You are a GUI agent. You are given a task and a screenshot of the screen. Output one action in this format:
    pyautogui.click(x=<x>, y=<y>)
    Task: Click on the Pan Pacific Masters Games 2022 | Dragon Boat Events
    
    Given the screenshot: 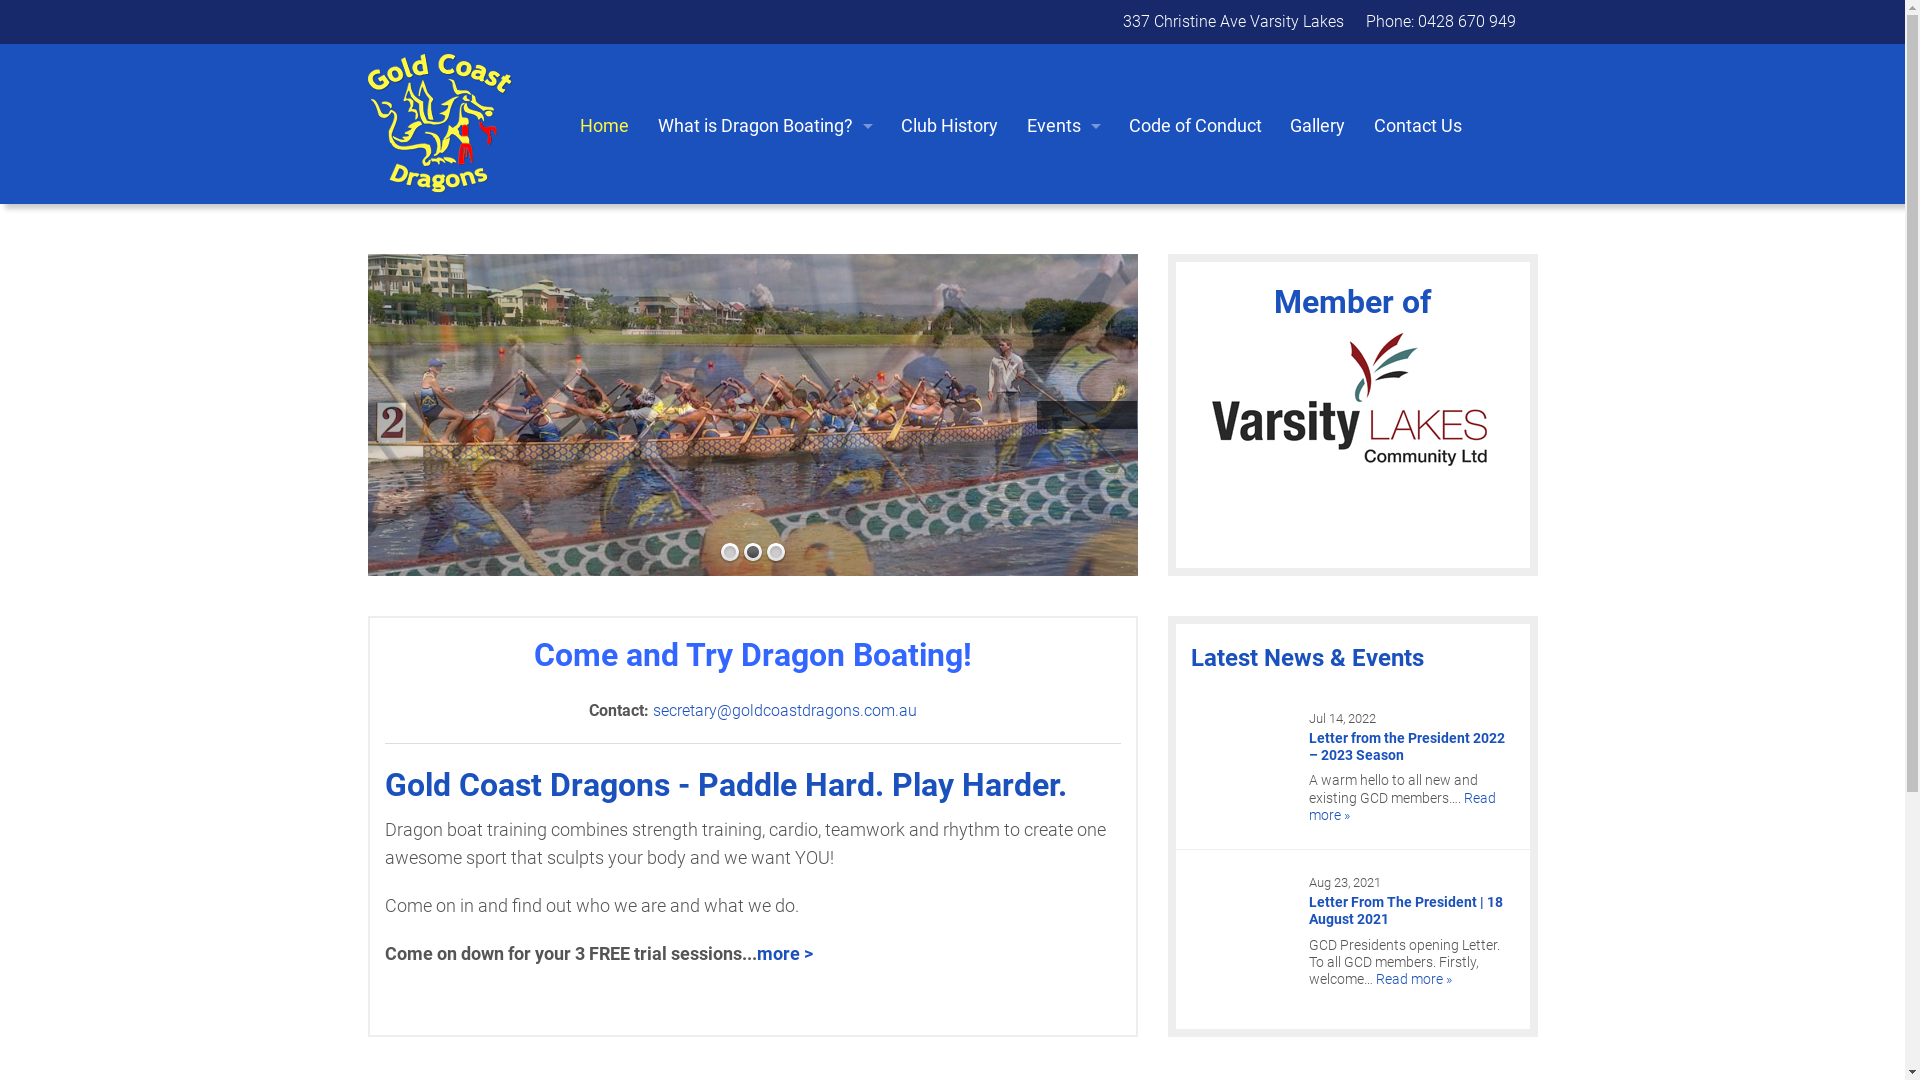 What is the action you would take?
    pyautogui.click(x=1065, y=356)
    